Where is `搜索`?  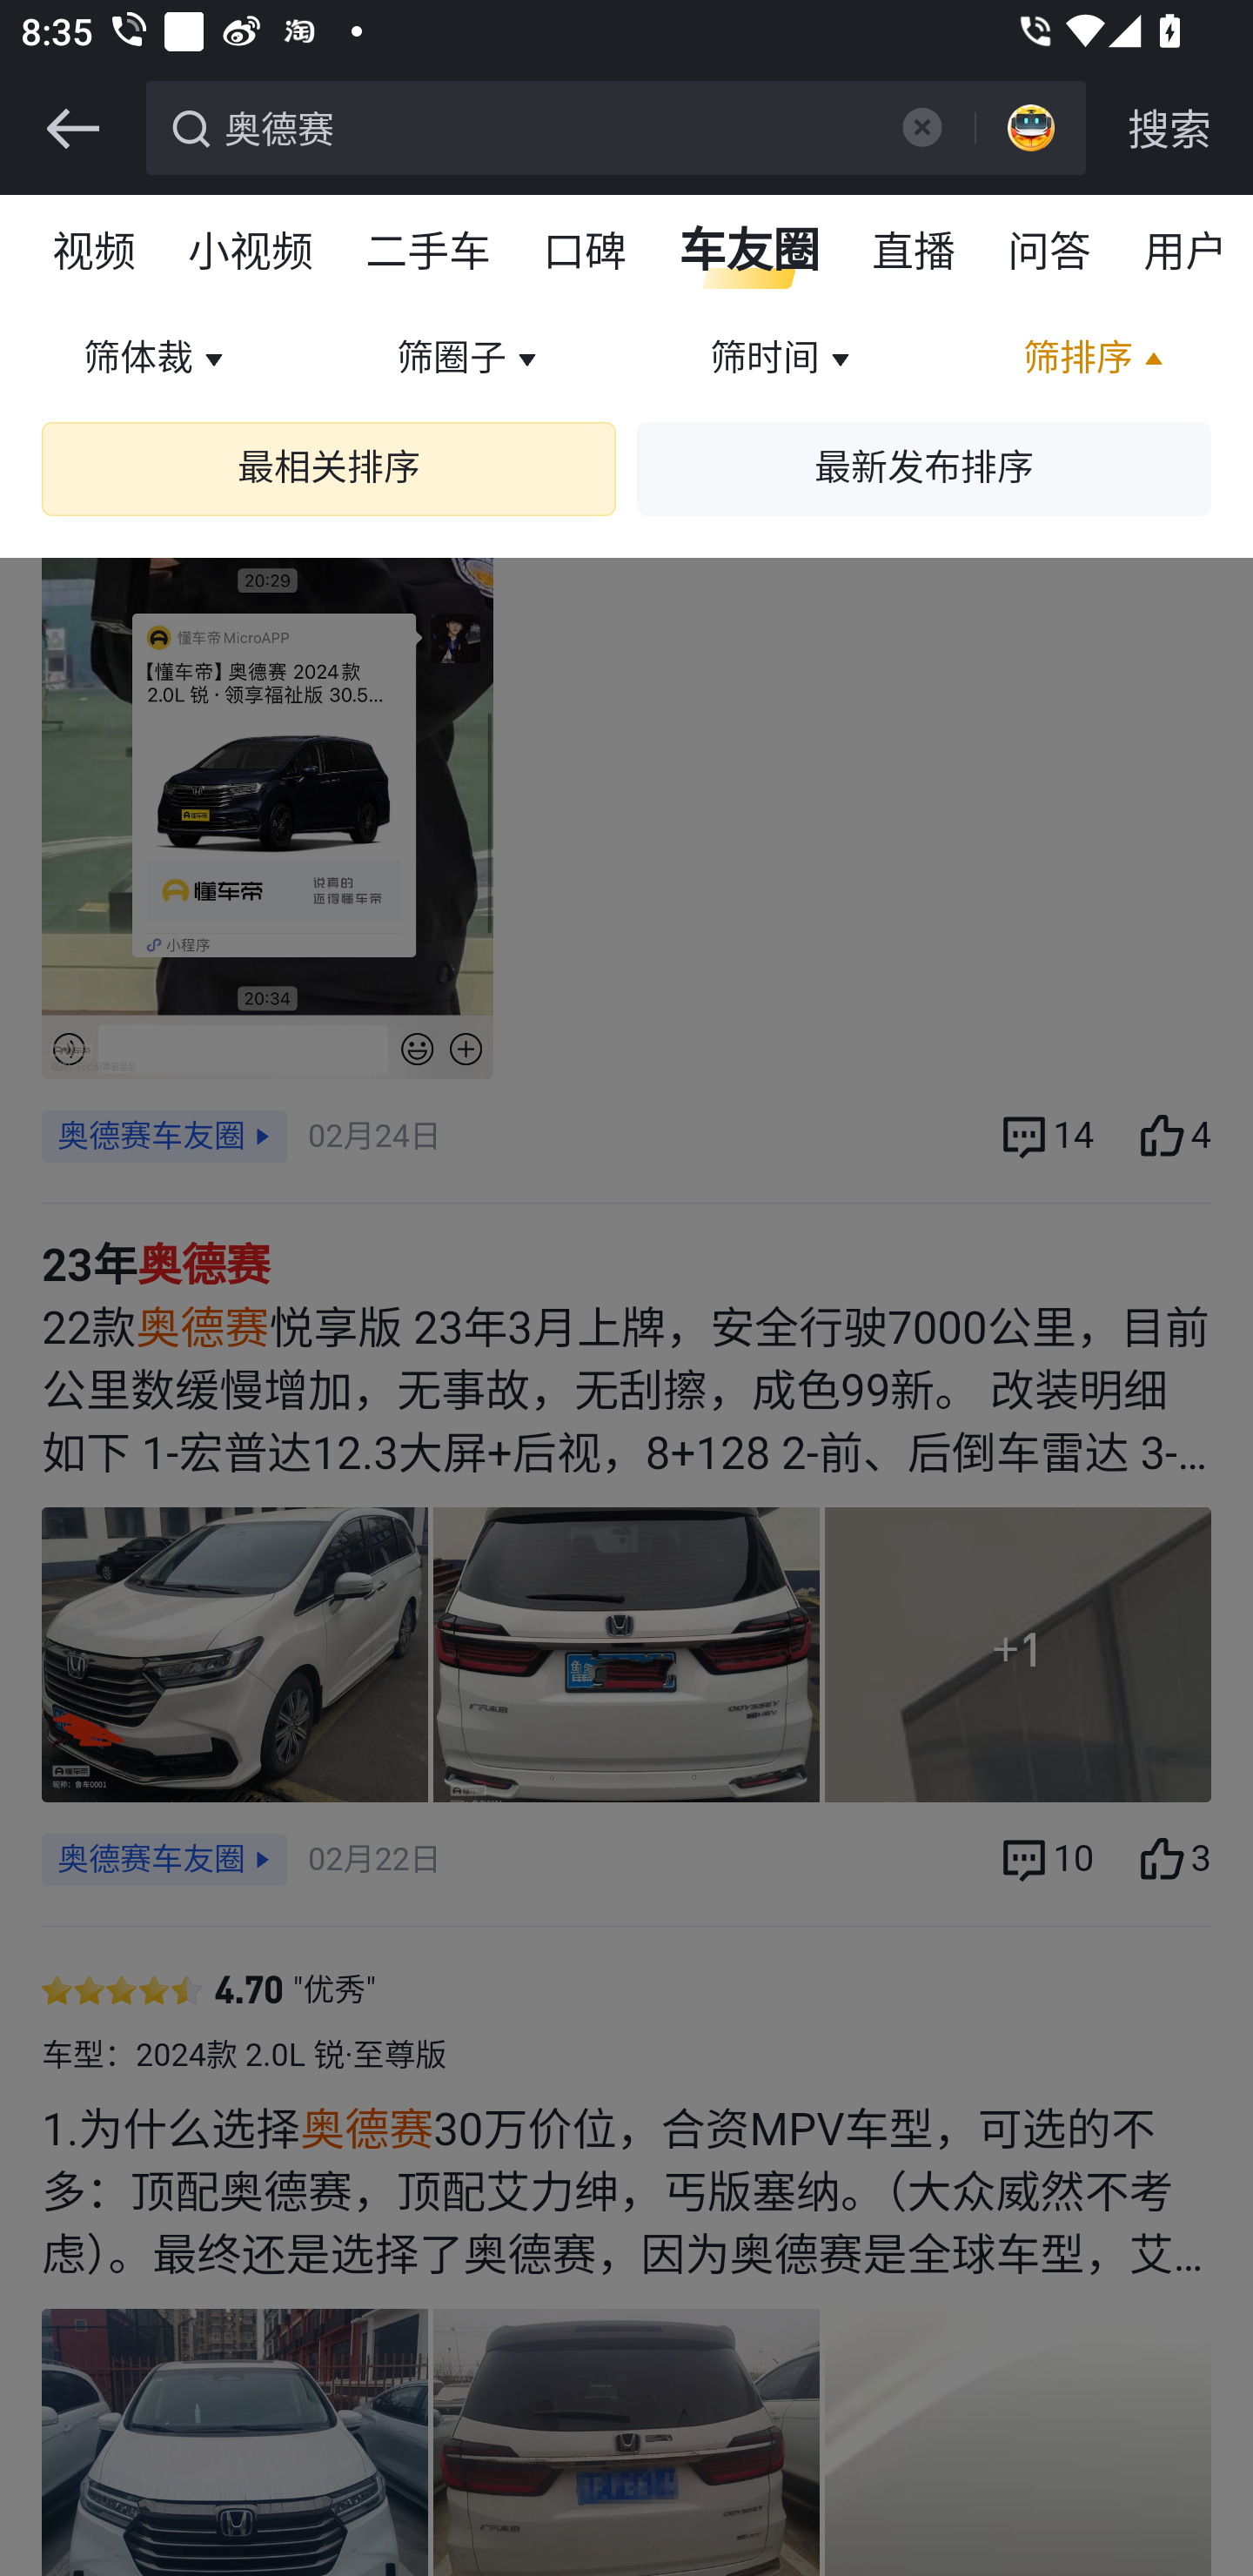 搜索 is located at coordinates (1169, 129).